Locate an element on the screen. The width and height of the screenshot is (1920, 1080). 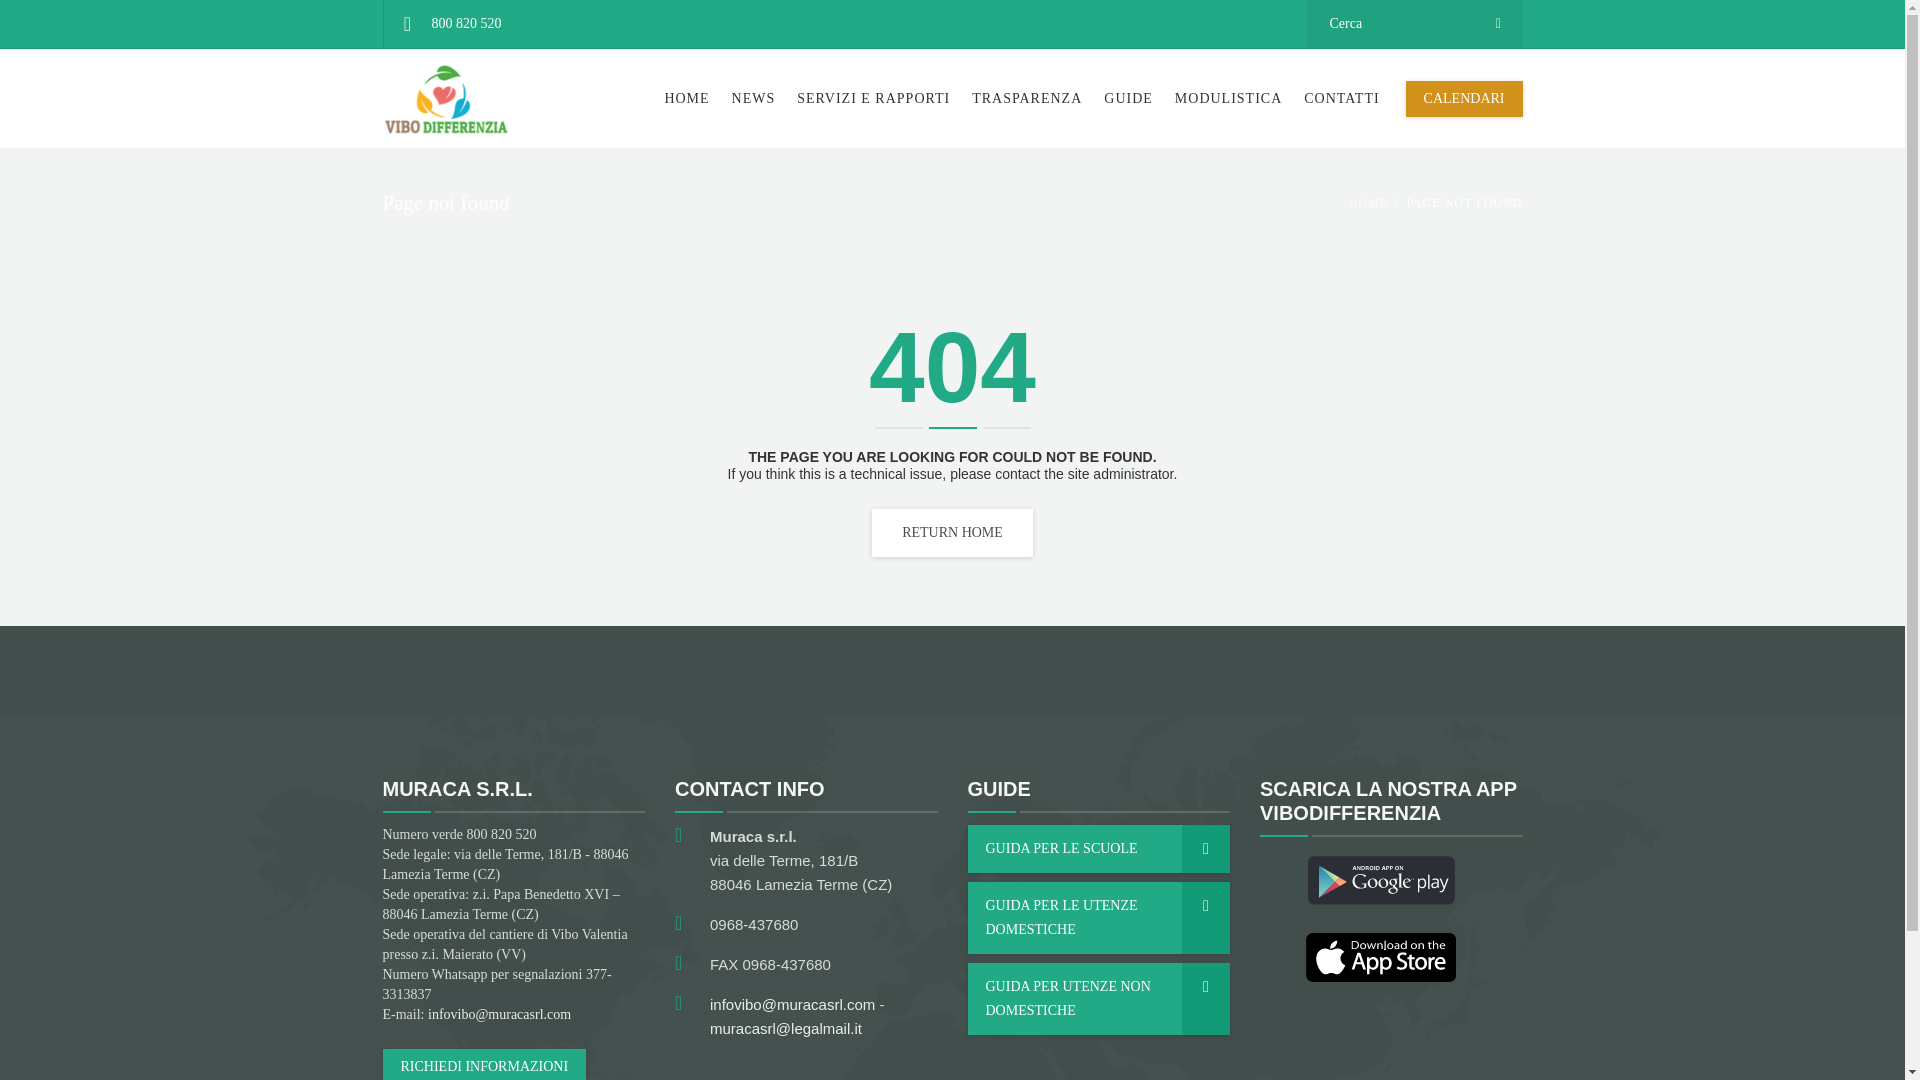
RICHIEDI INFORMAZIONI is located at coordinates (484, 1064).